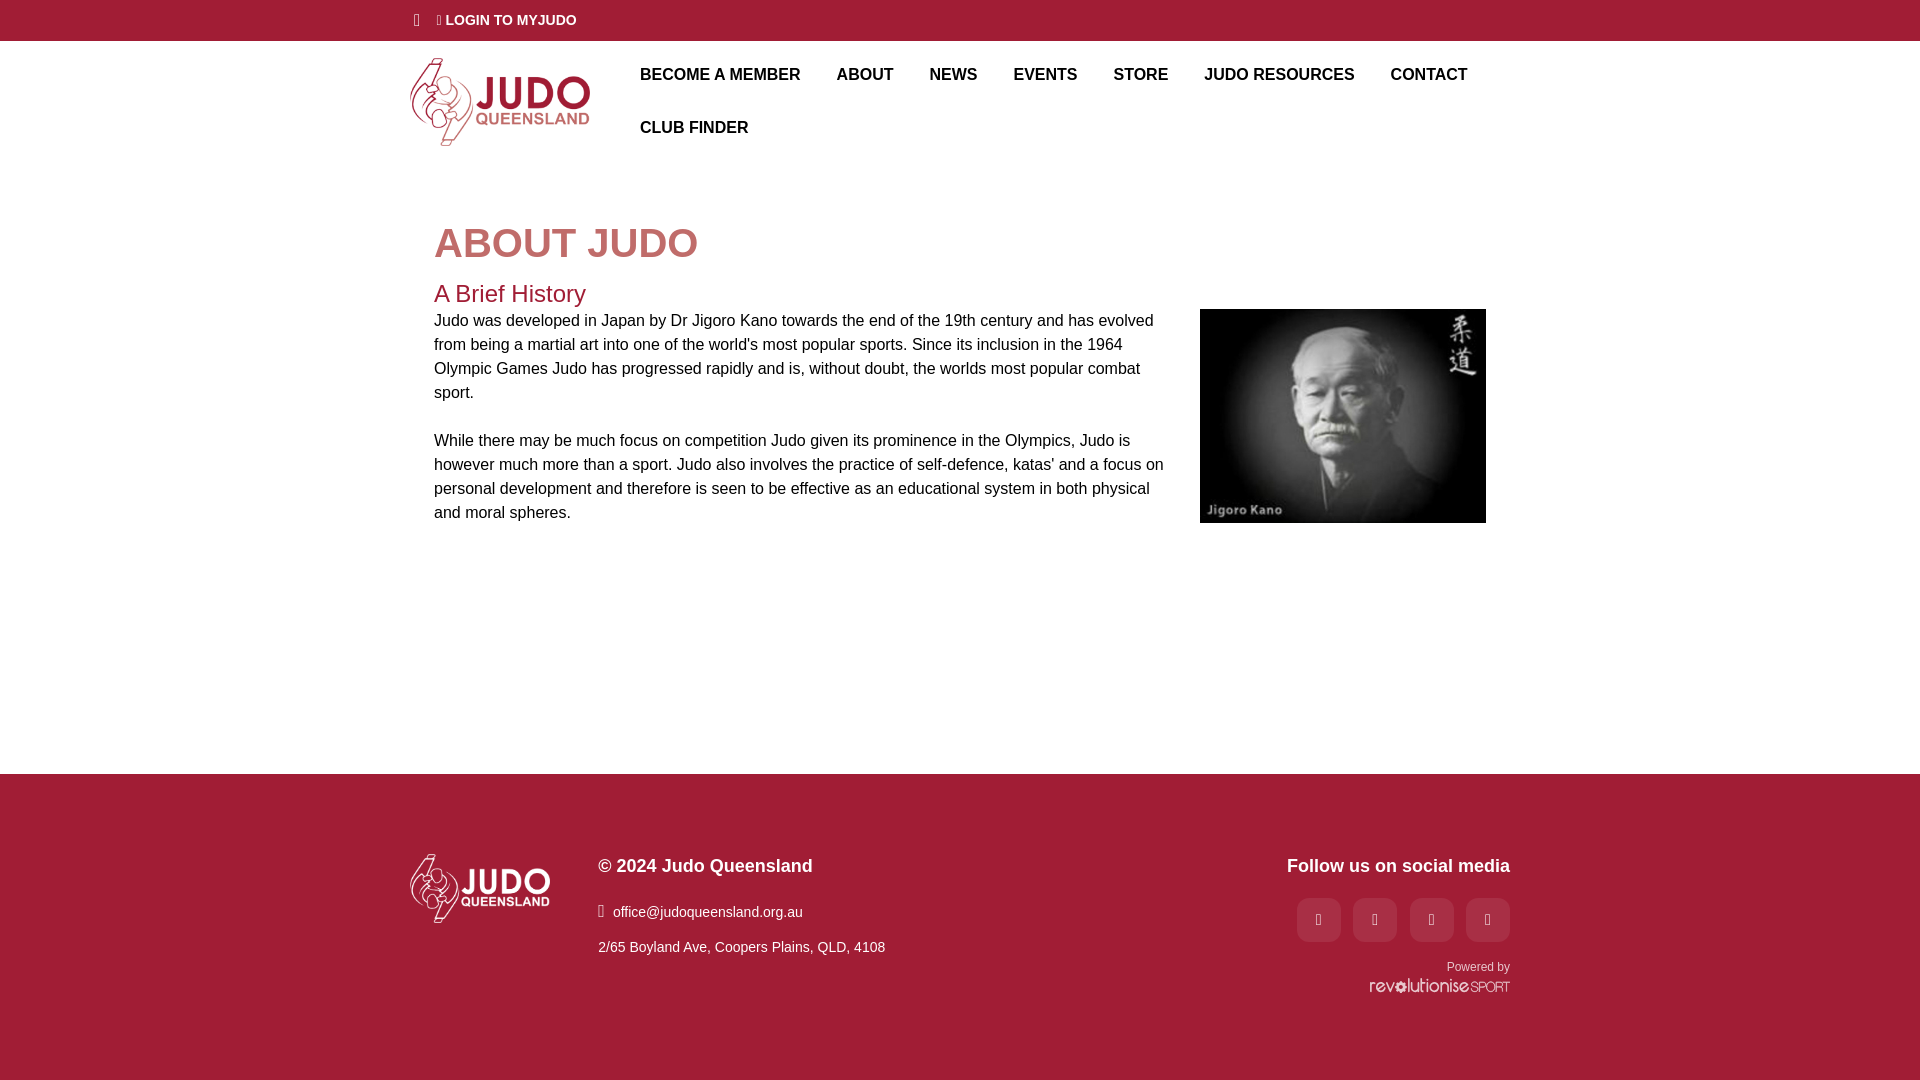  I want to click on BECOME A MEMBER, so click(720, 74).